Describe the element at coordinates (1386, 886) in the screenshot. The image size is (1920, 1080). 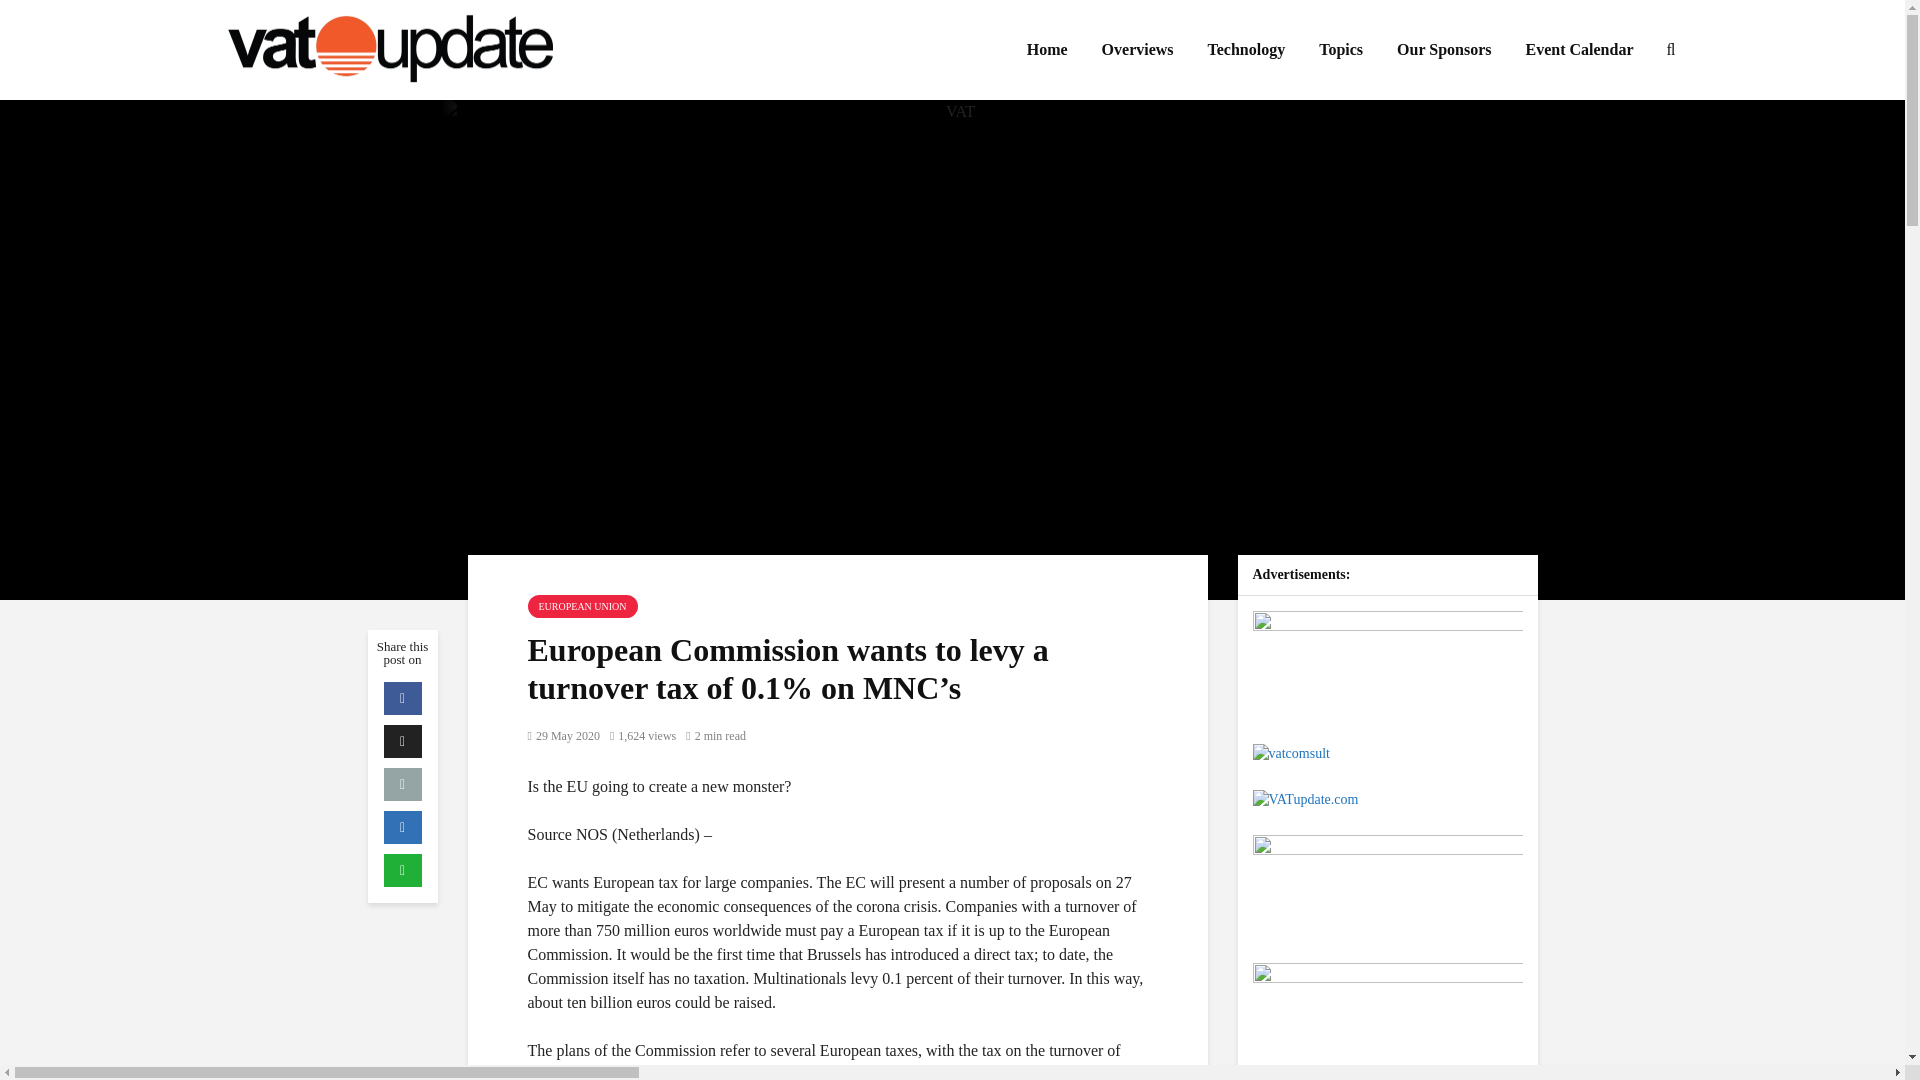
I see `FINTEDU` at that location.